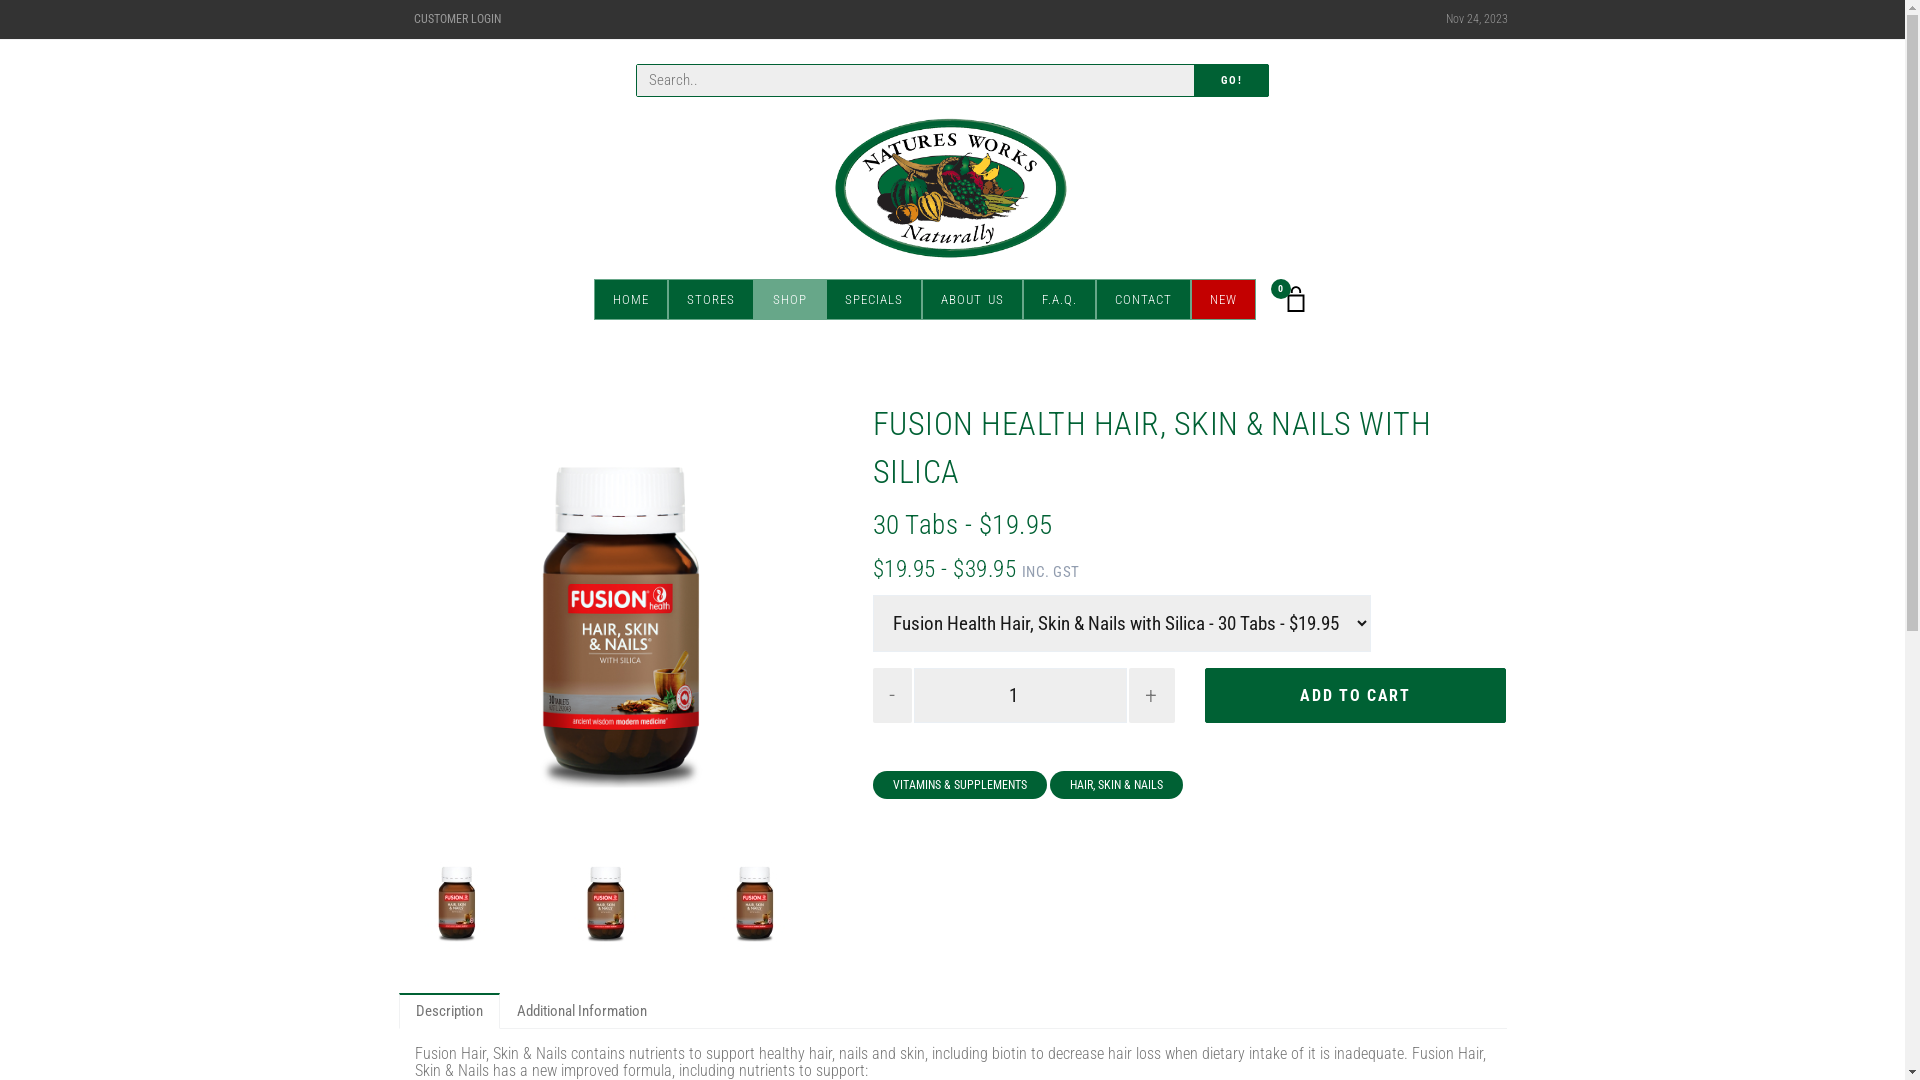  Describe the element at coordinates (1058, 298) in the screenshot. I see `F.A.Q.` at that location.